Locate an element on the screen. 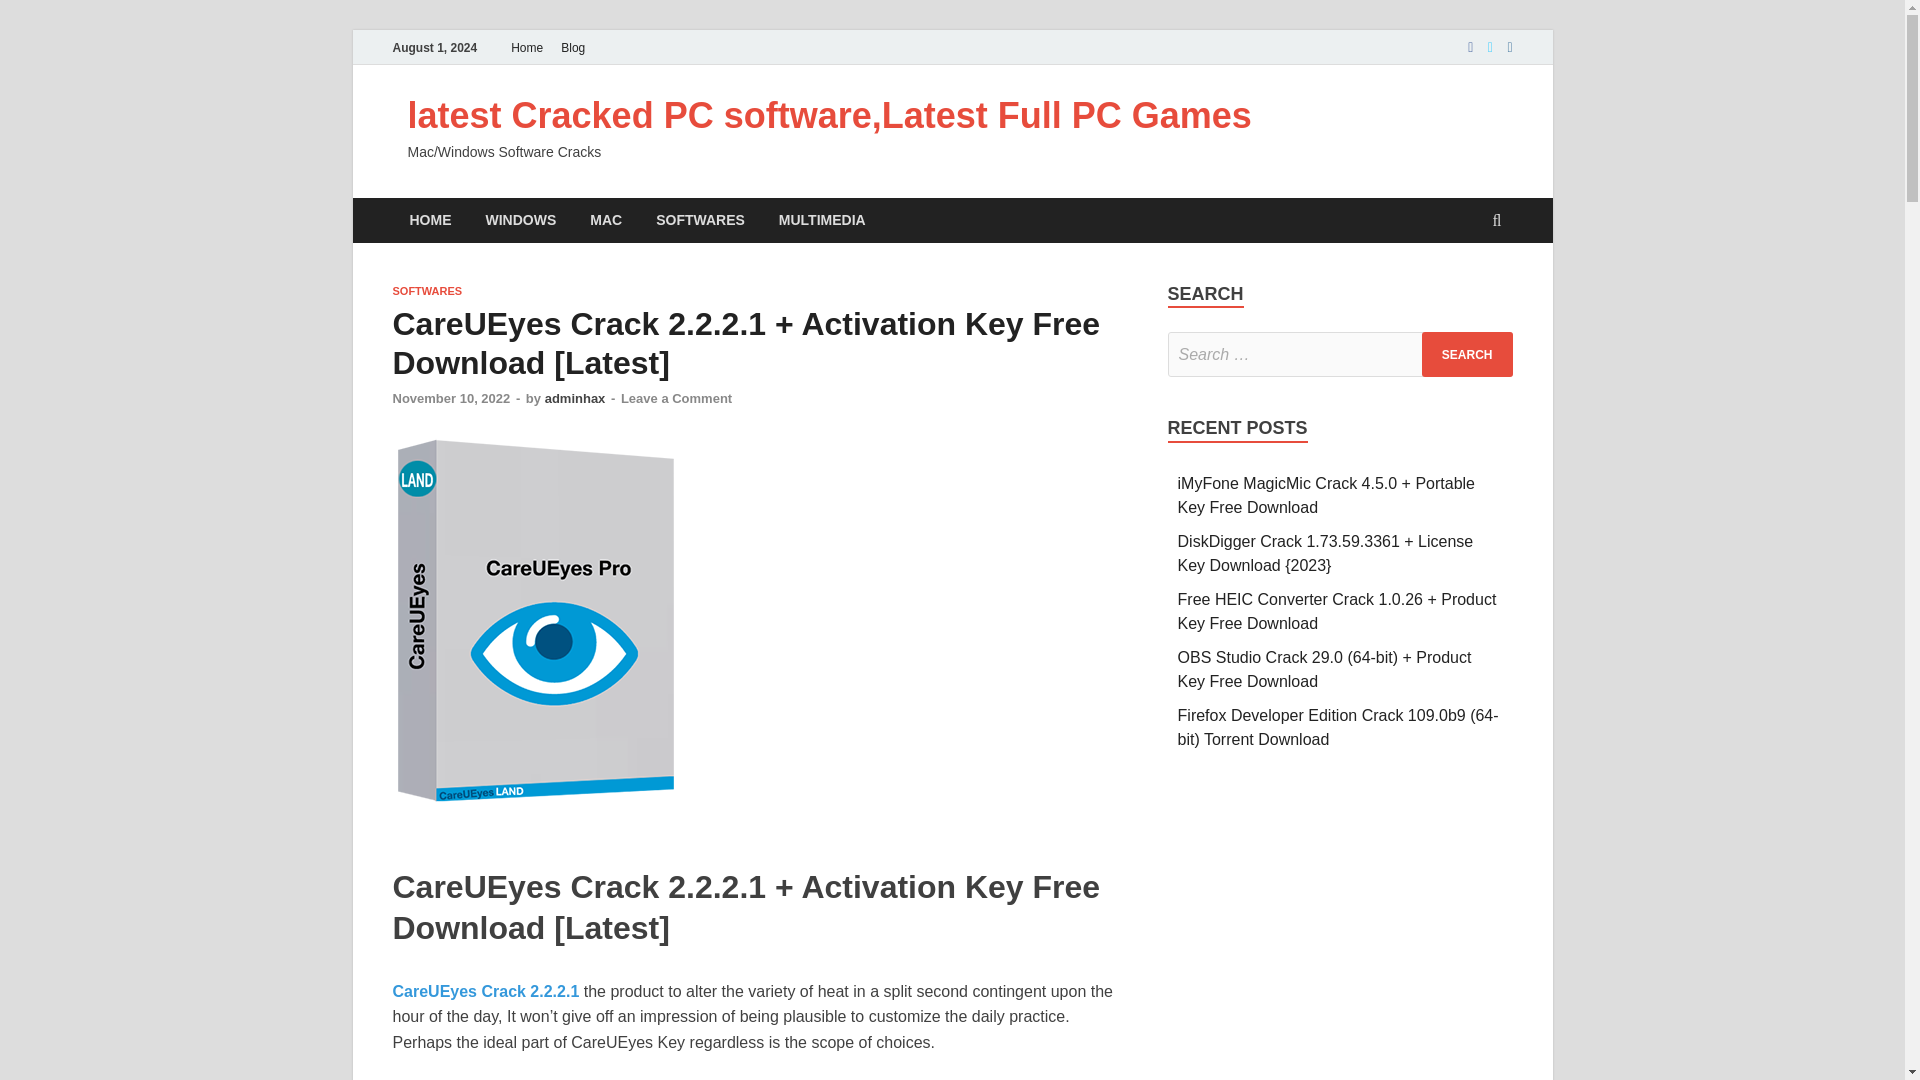  Search is located at coordinates (1467, 354).